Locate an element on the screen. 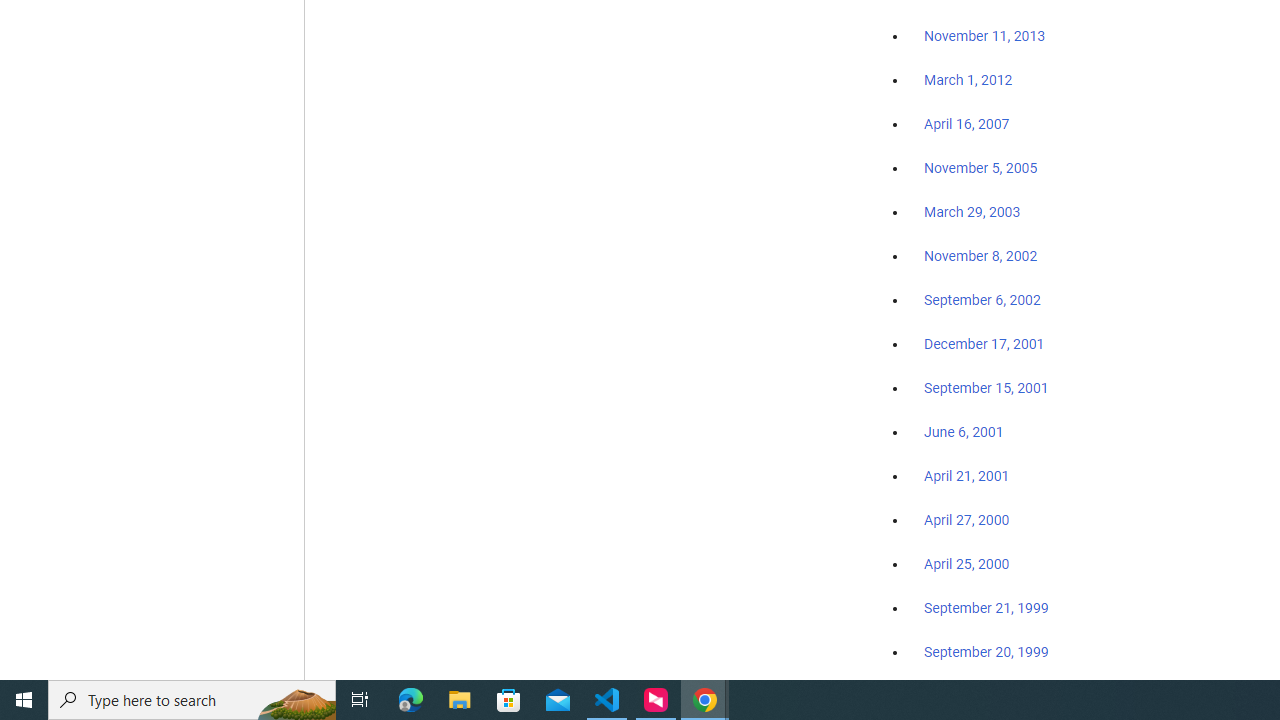 This screenshot has height=720, width=1280. November 11, 2013 is located at coordinates (984, 37).